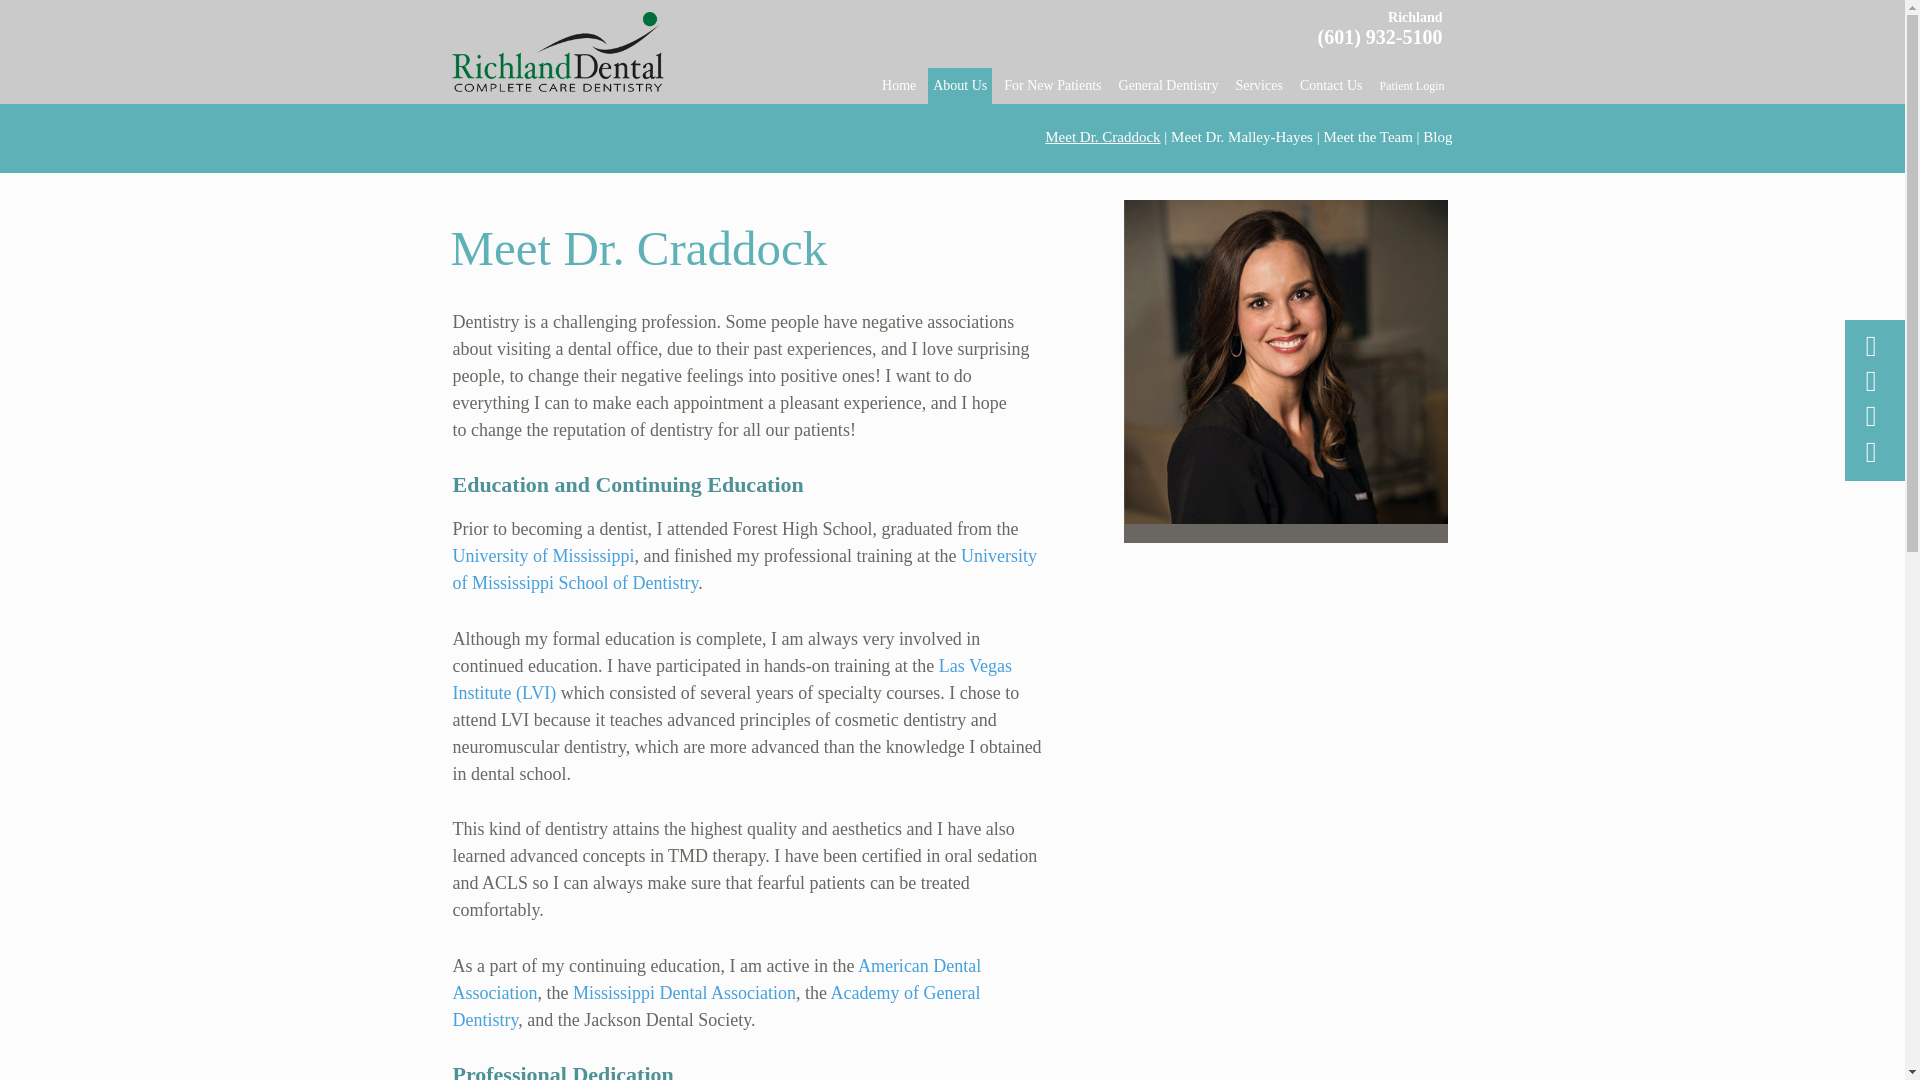 Image resolution: width=1920 pixels, height=1080 pixels. What do you see at coordinates (899, 86) in the screenshot?
I see `Home` at bounding box center [899, 86].